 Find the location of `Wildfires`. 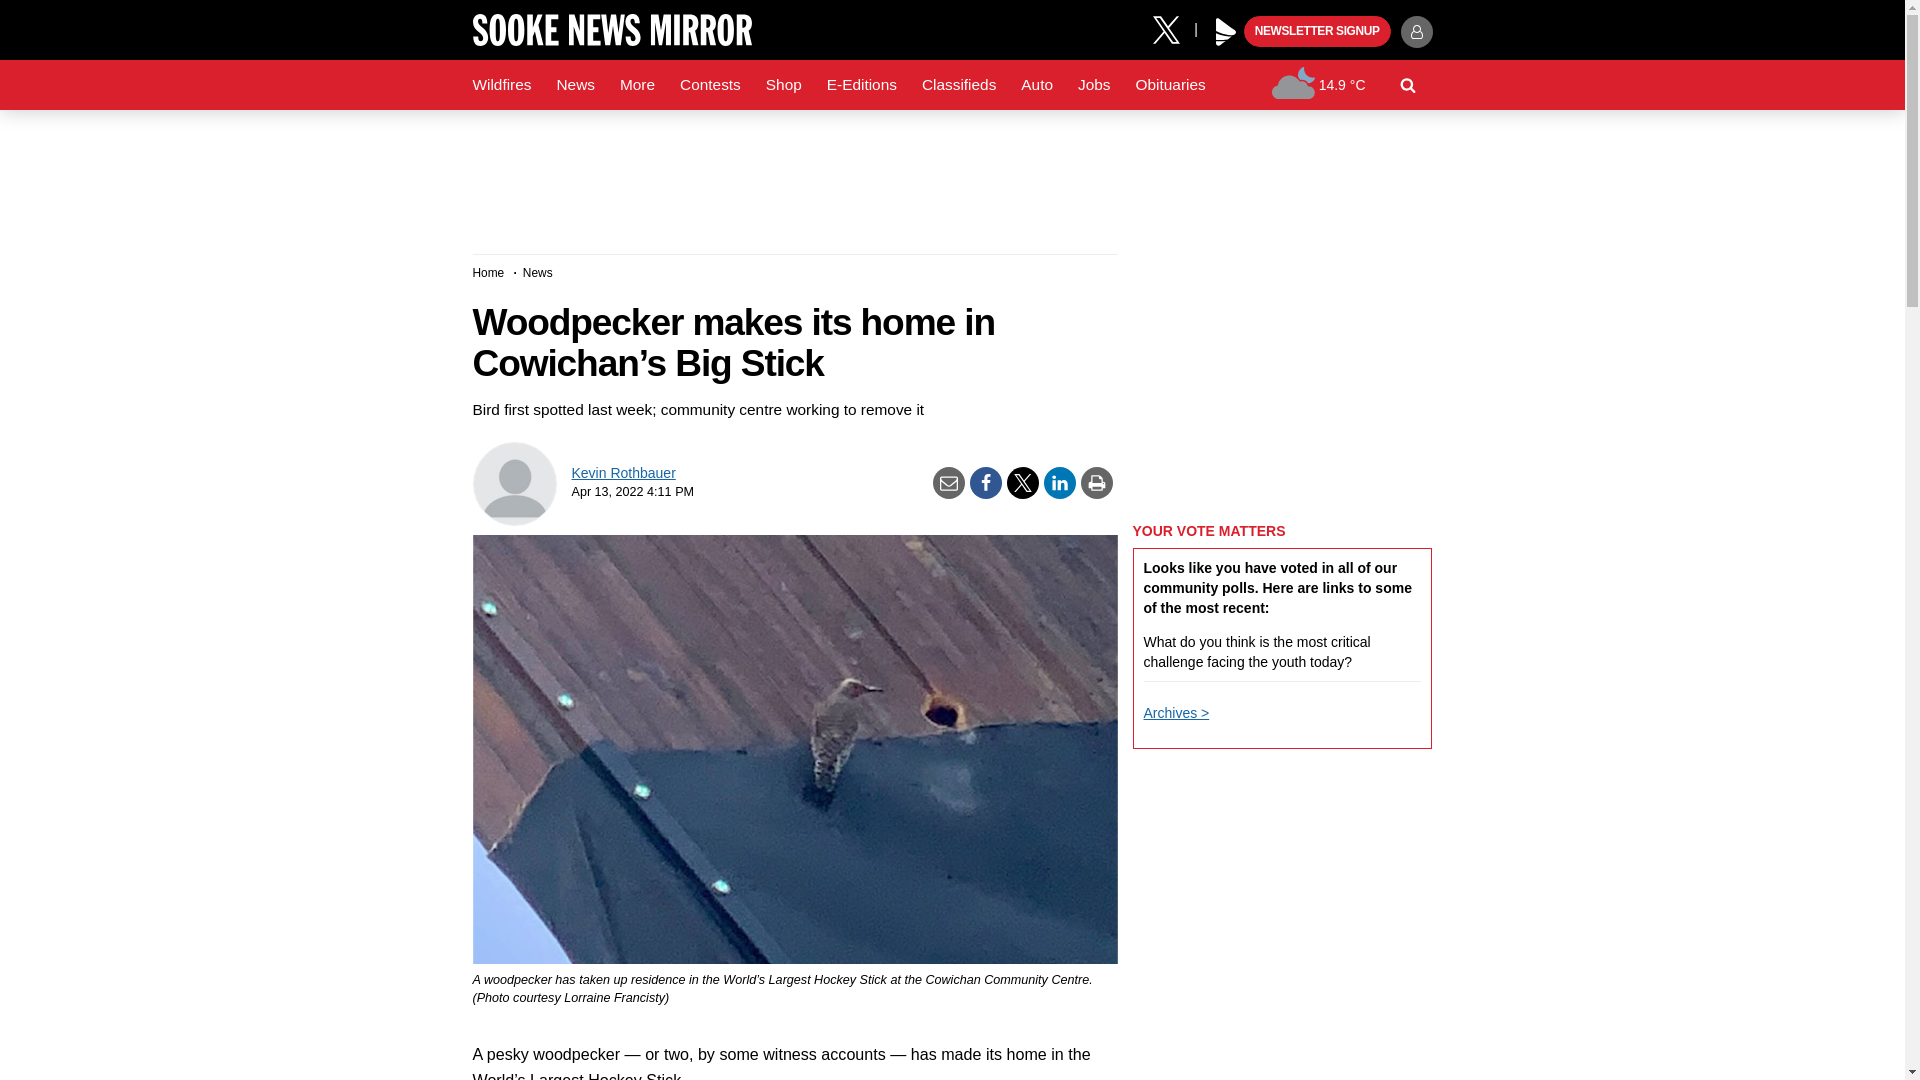

Wildfires is located at coordinates (502, 85).